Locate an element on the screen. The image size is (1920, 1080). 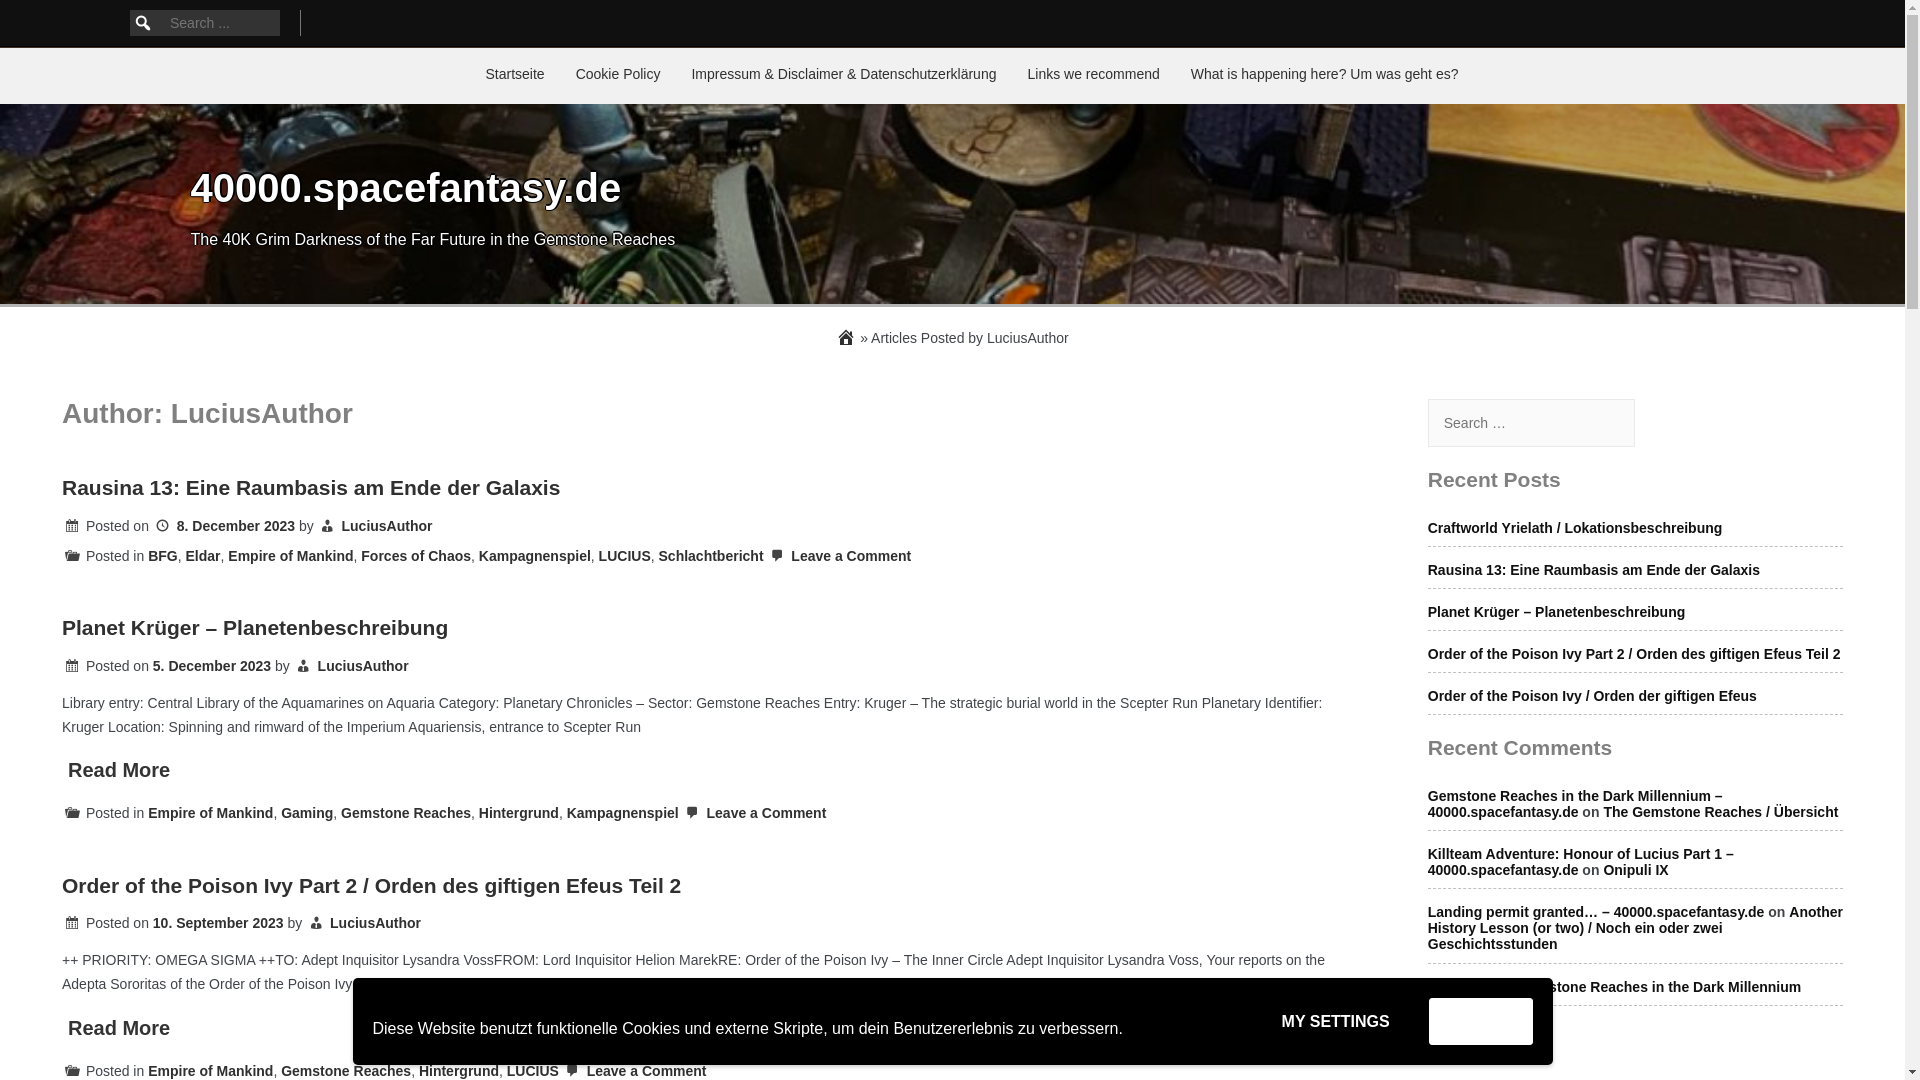
Search is located at coordinates (74, 12).